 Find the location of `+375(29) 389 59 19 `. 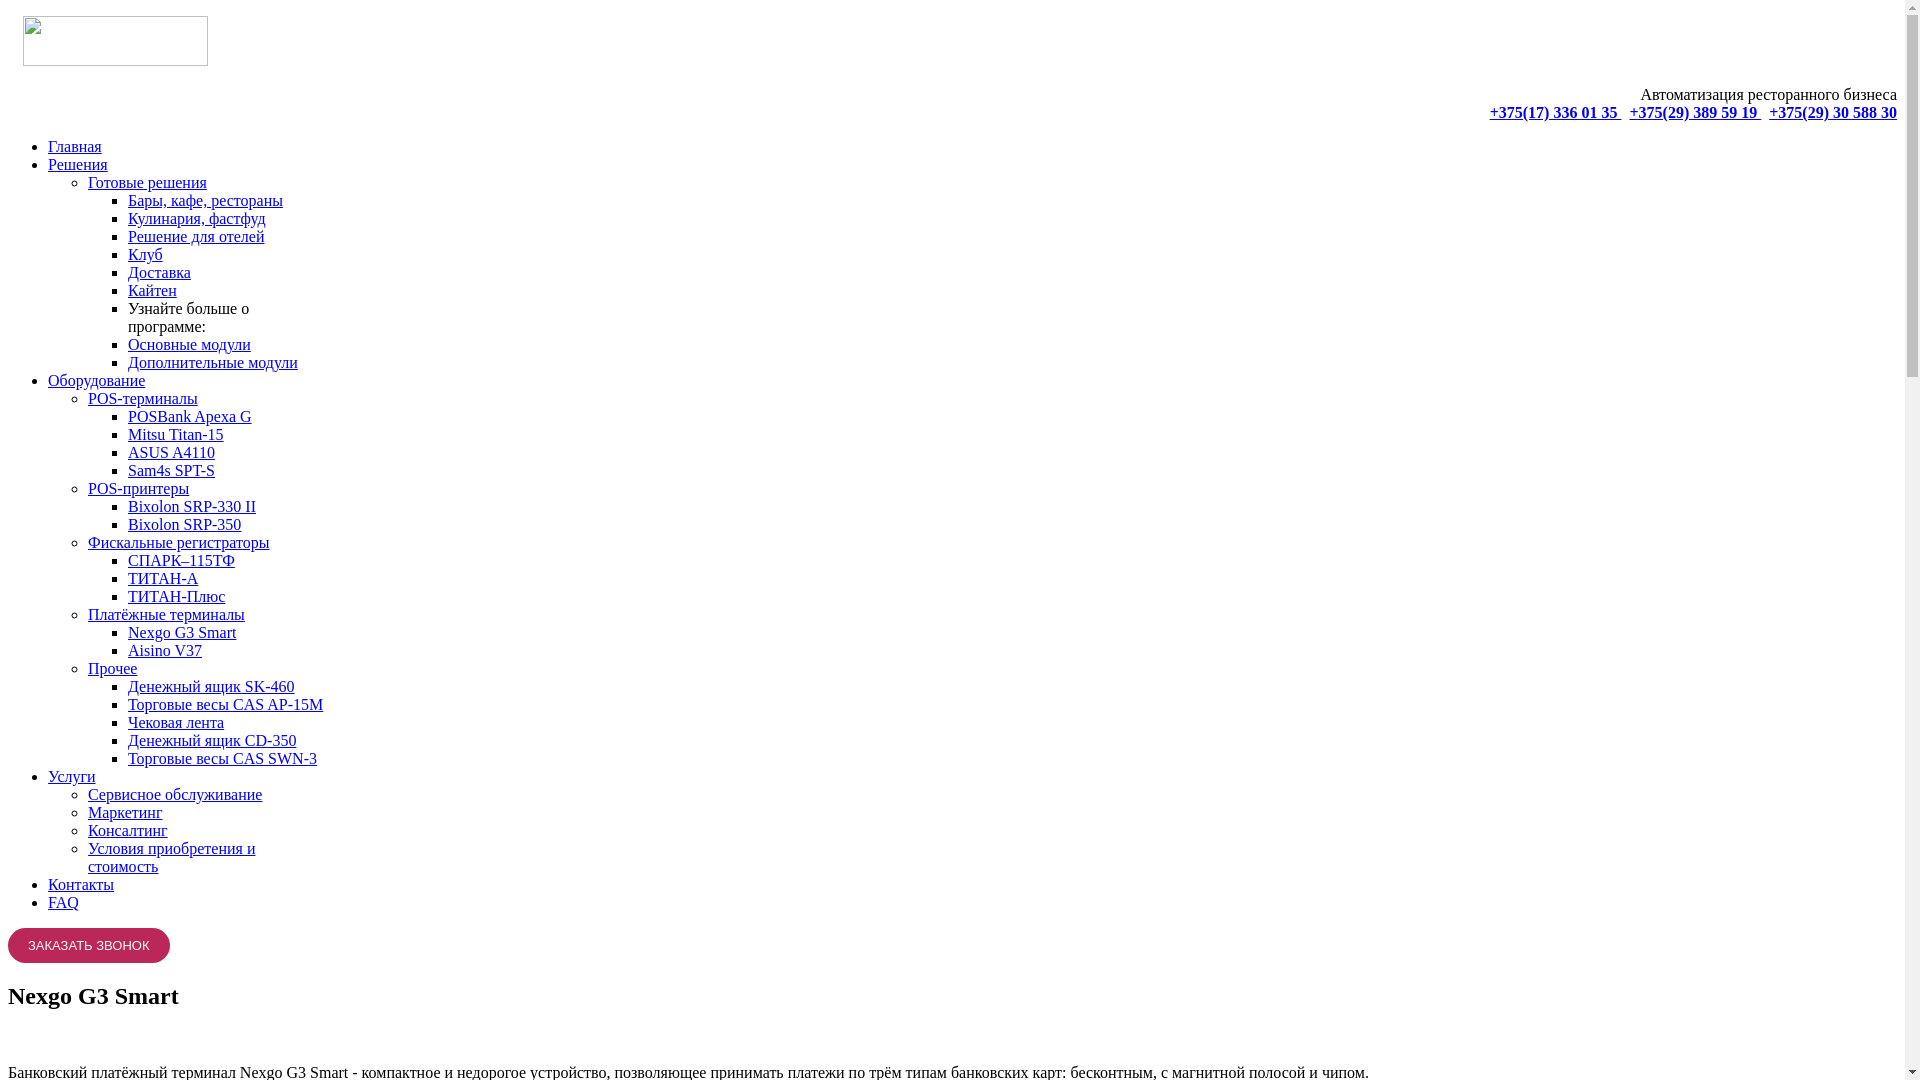

+375(29) 389 59 19  is located at coordinates (1695, 112).